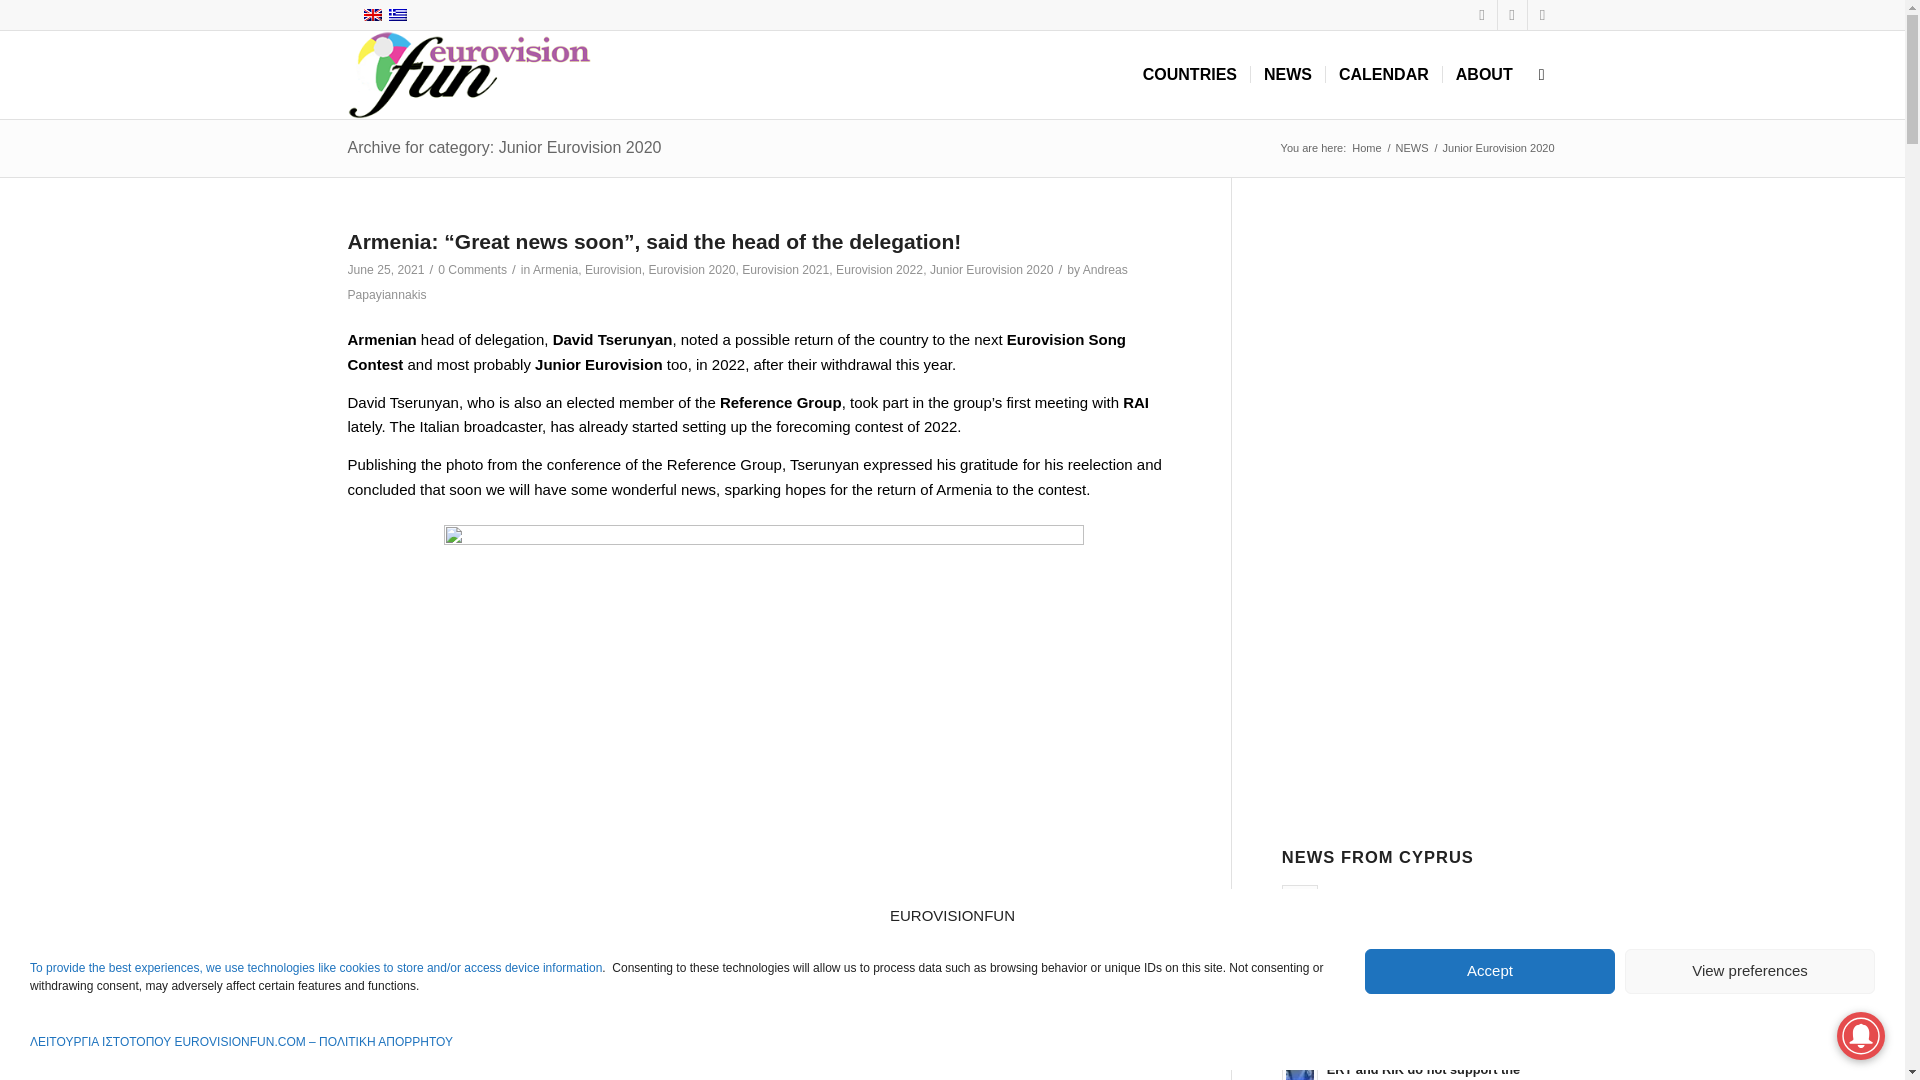  What do you see at coordinates (1190, 74) in the screenshot?
I see `COUNTRIES` at bounding box center [1190, 74].